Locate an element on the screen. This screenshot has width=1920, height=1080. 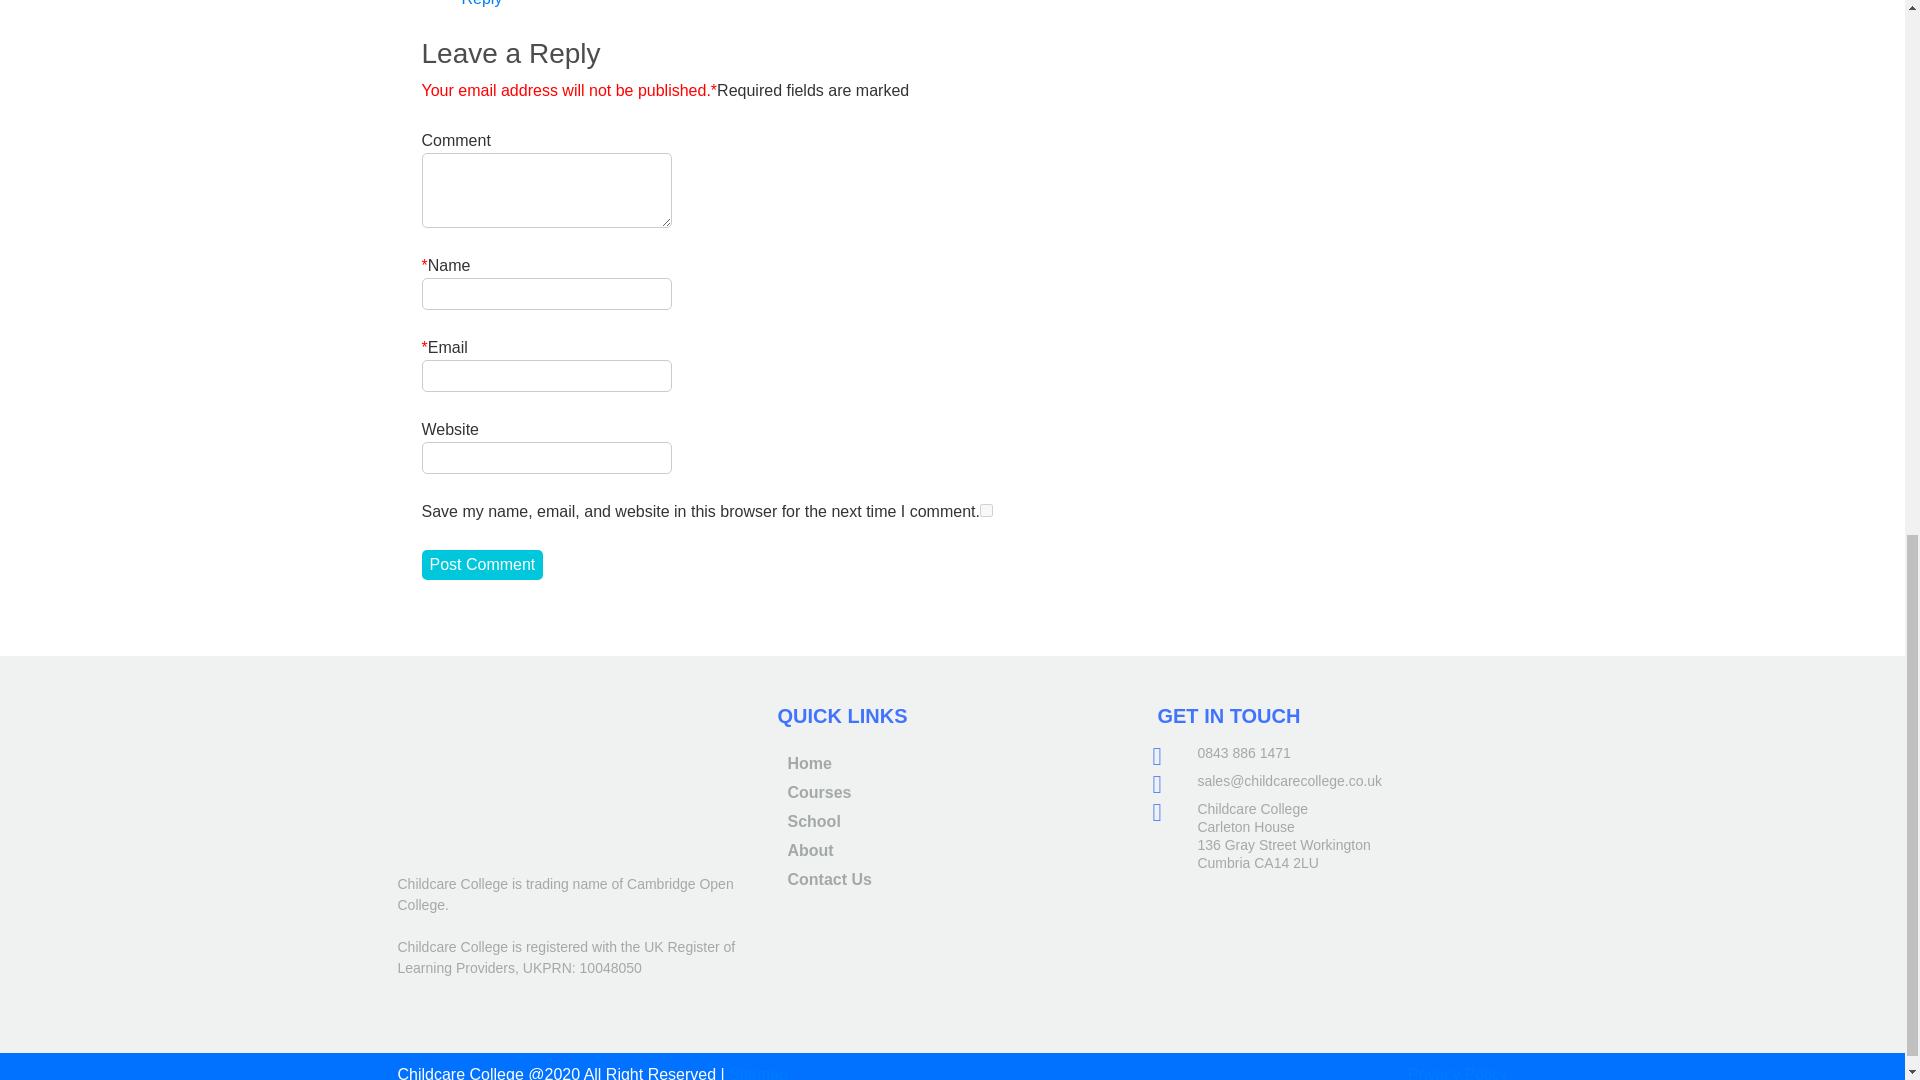
School is located at coordinates (814, 822).